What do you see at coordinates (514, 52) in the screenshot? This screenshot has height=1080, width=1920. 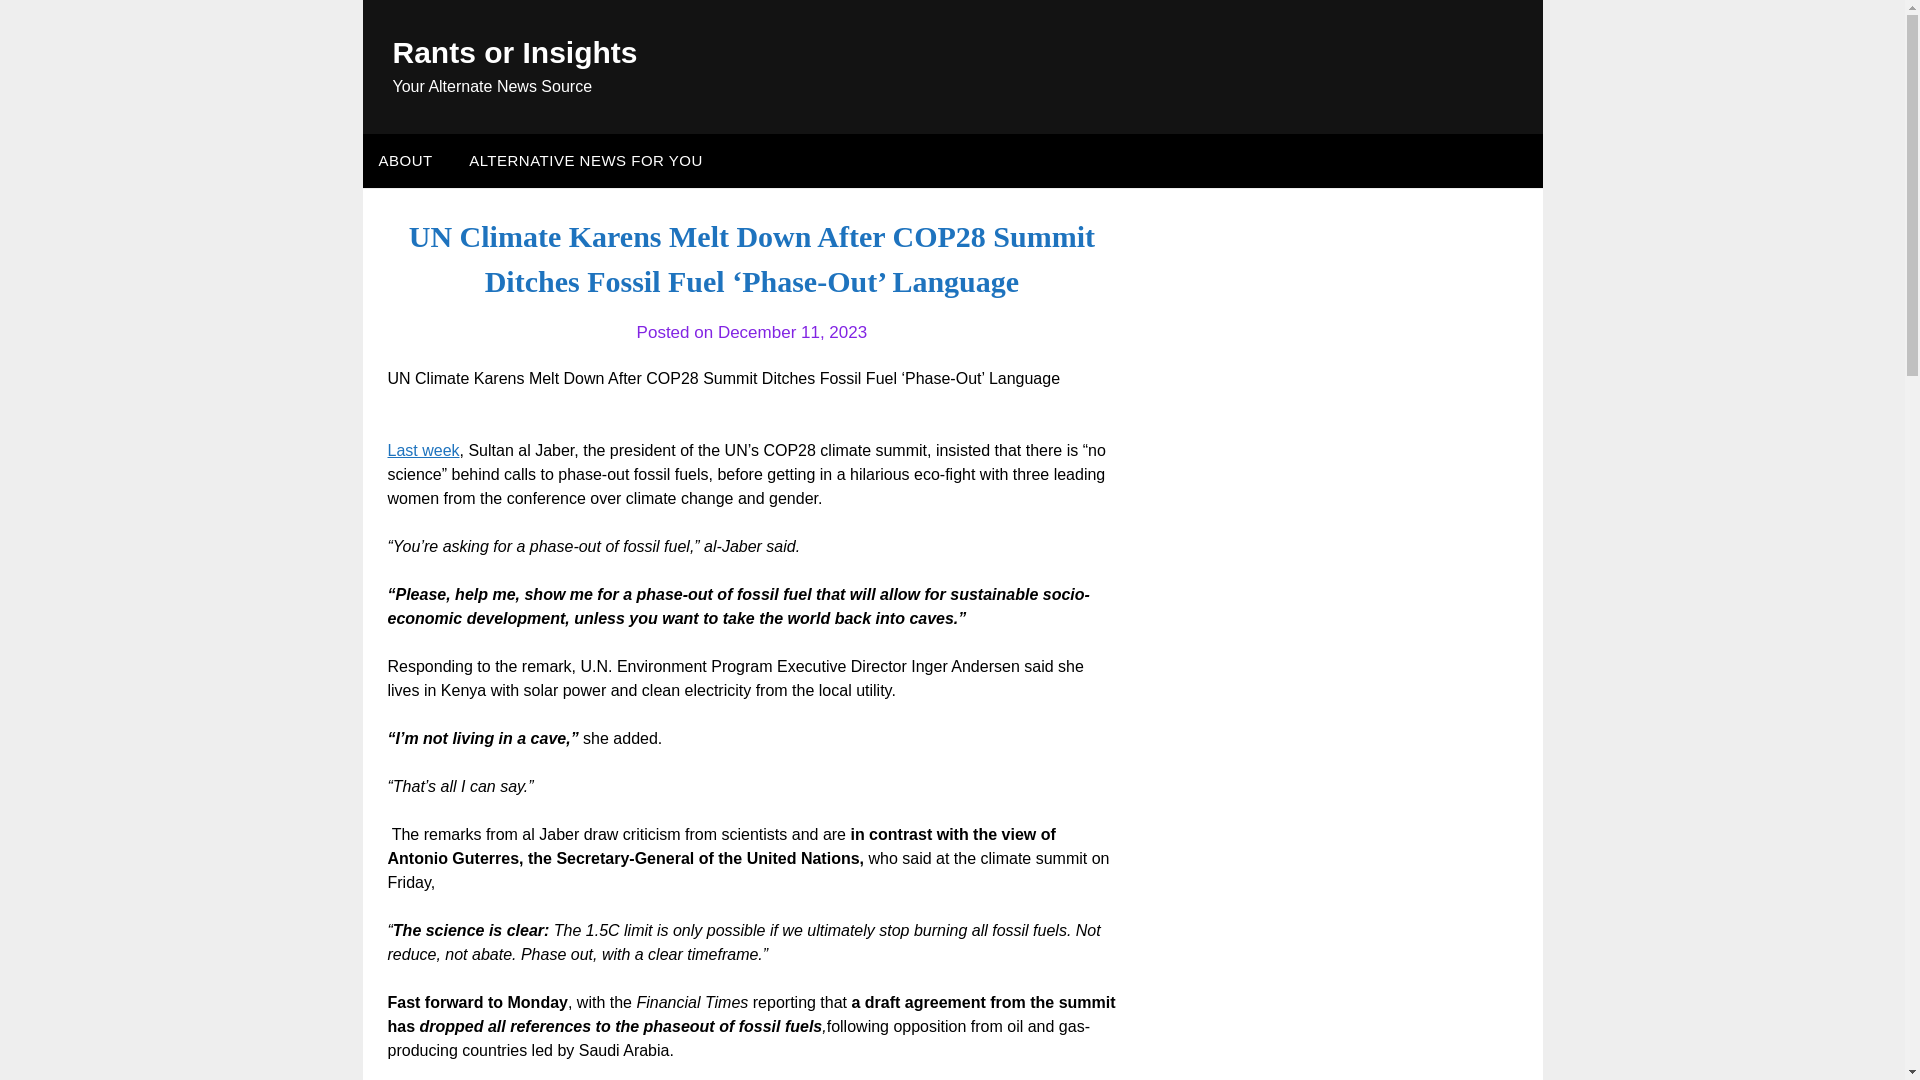 I see `Rants or Insights` at bounding box center [514, 52].